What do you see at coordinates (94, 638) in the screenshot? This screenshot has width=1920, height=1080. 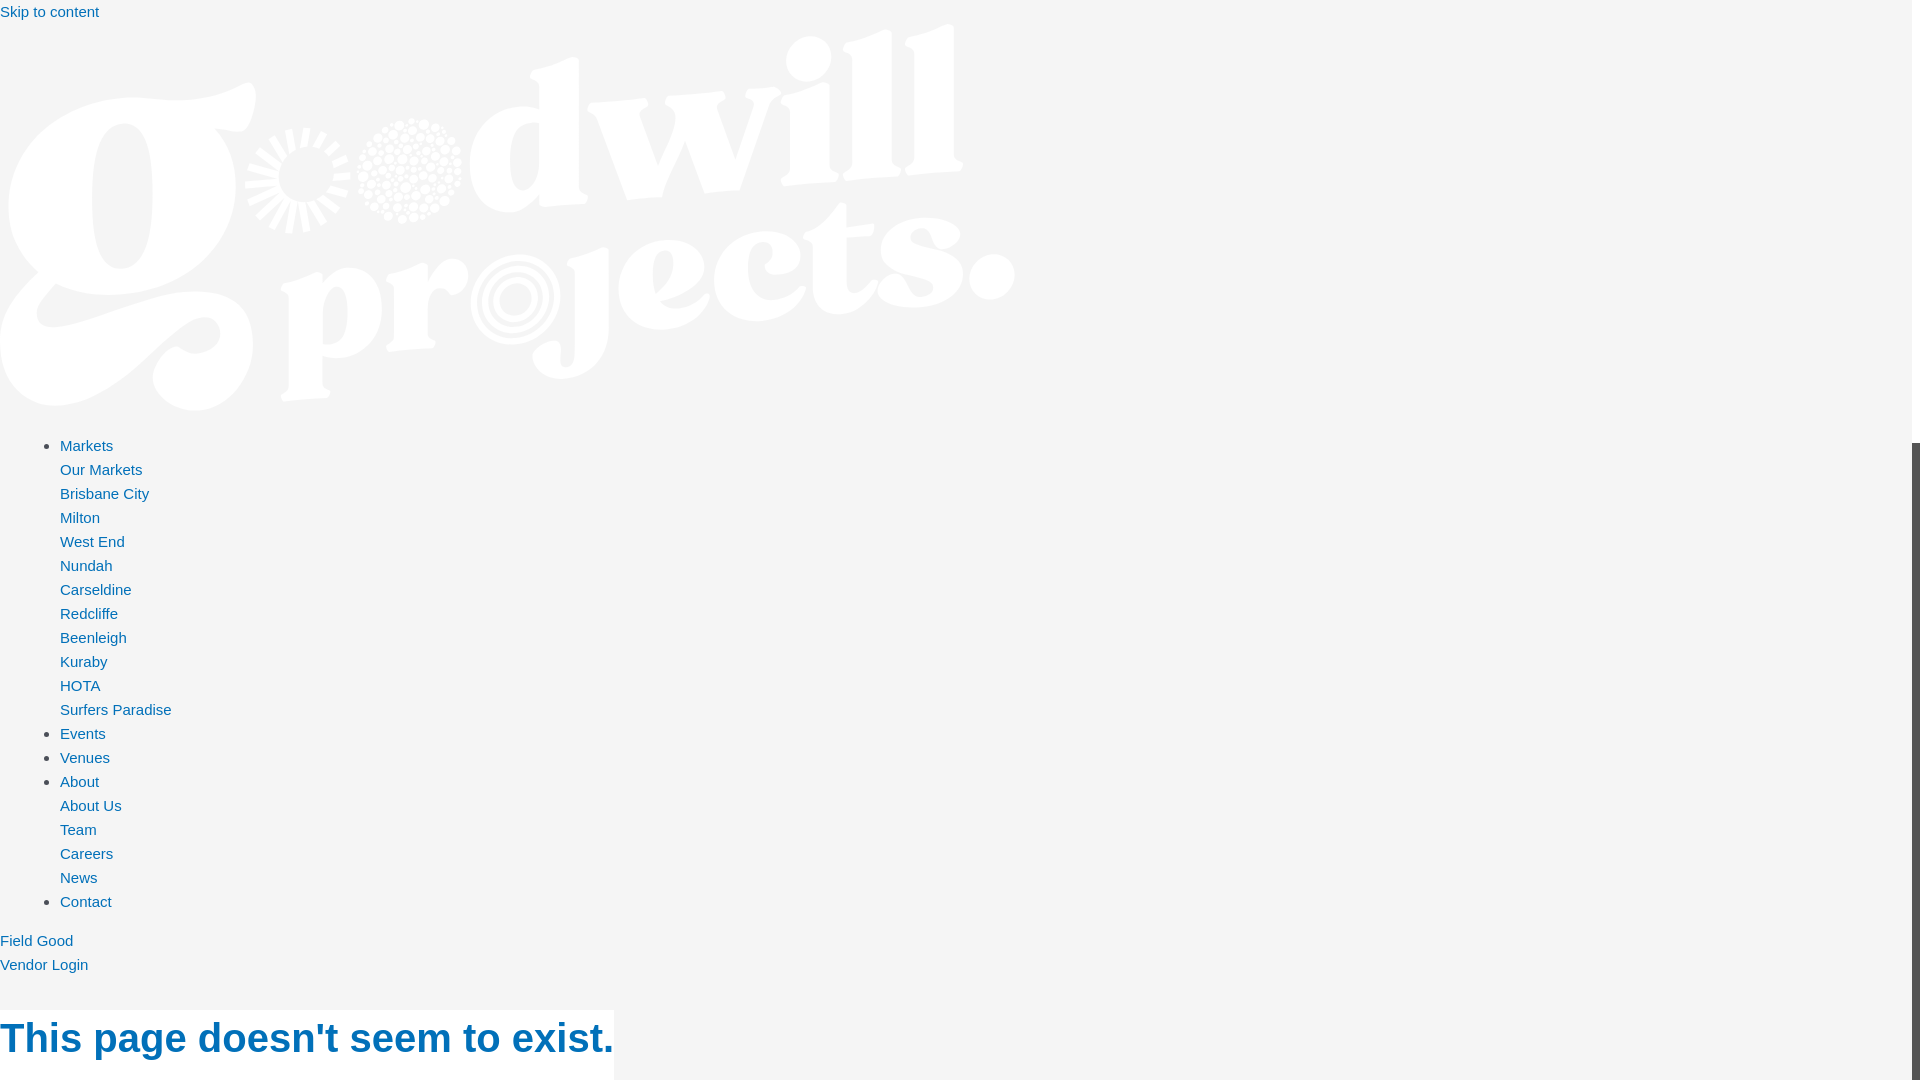 I see `Beenleigh` at bounding box center [94, 638].